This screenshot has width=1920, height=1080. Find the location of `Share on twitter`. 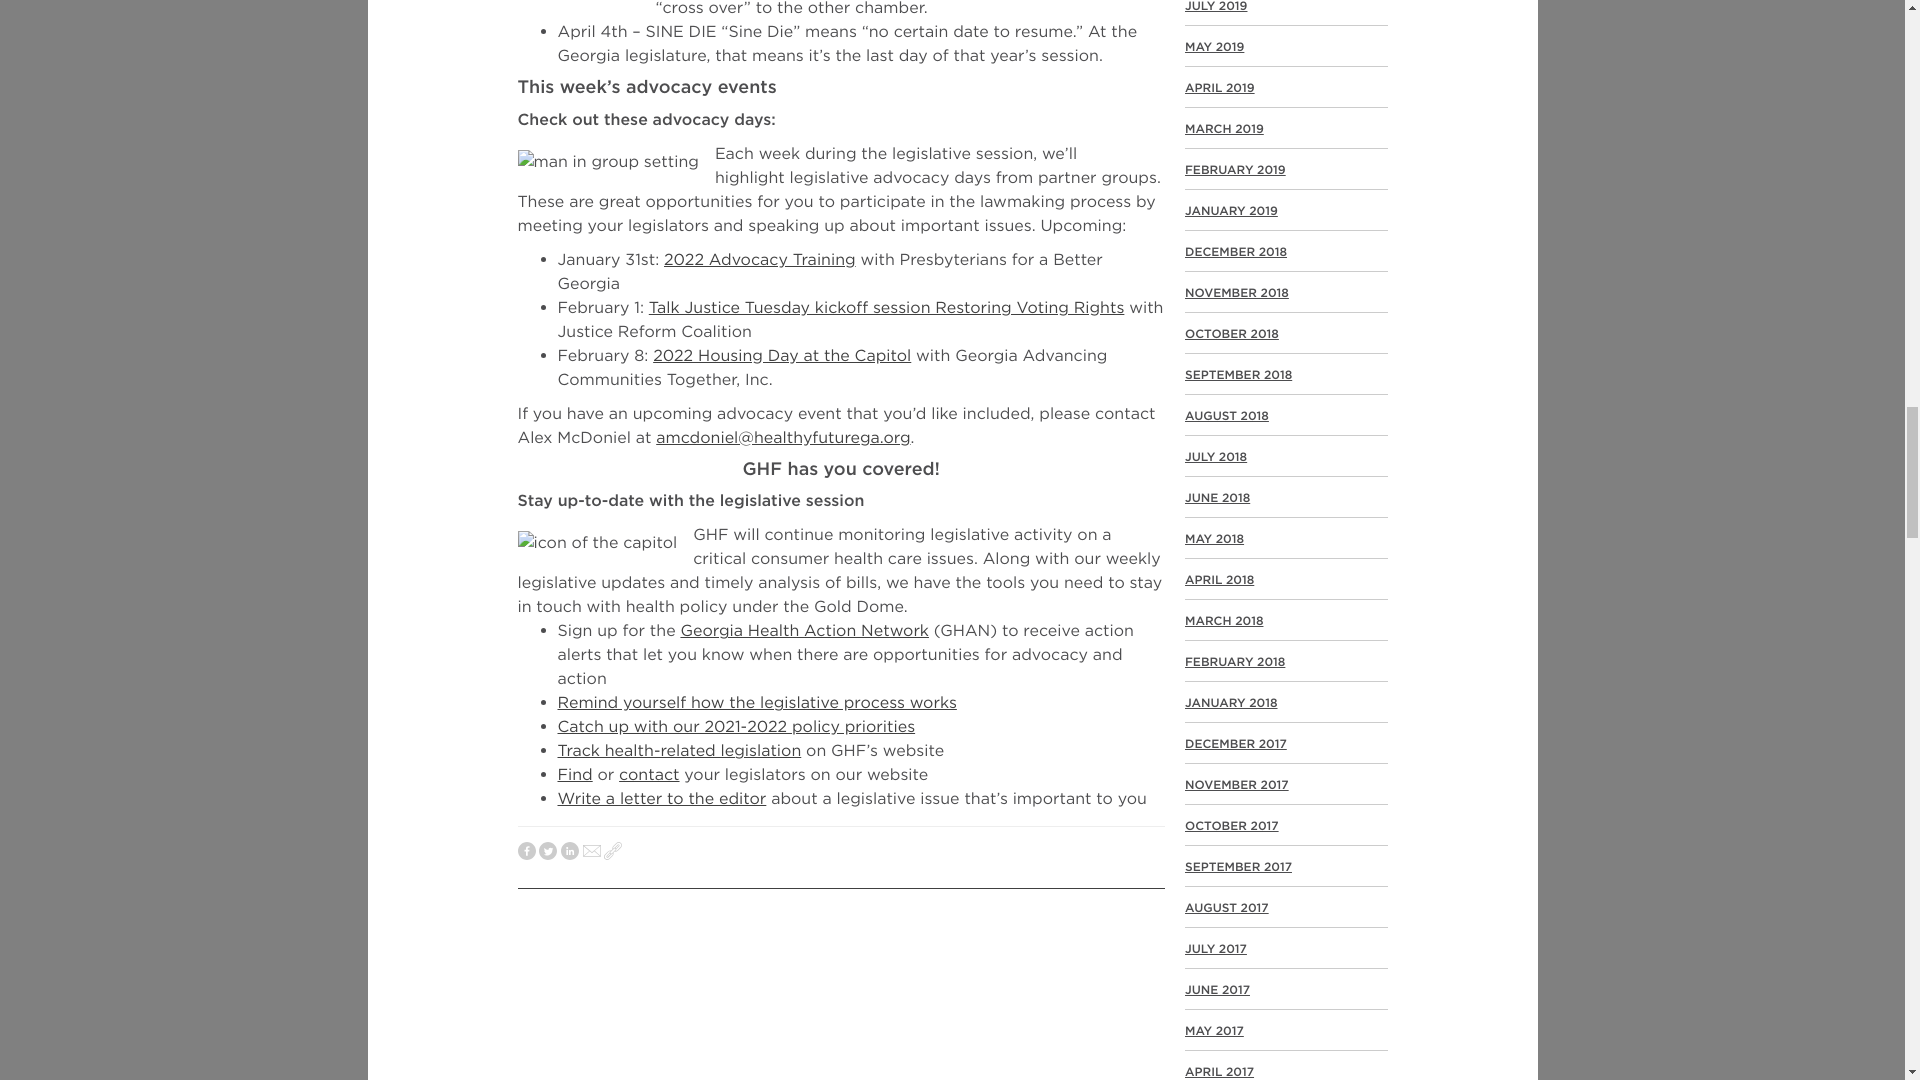

Share on twitter is located at coordinates (548, 852).